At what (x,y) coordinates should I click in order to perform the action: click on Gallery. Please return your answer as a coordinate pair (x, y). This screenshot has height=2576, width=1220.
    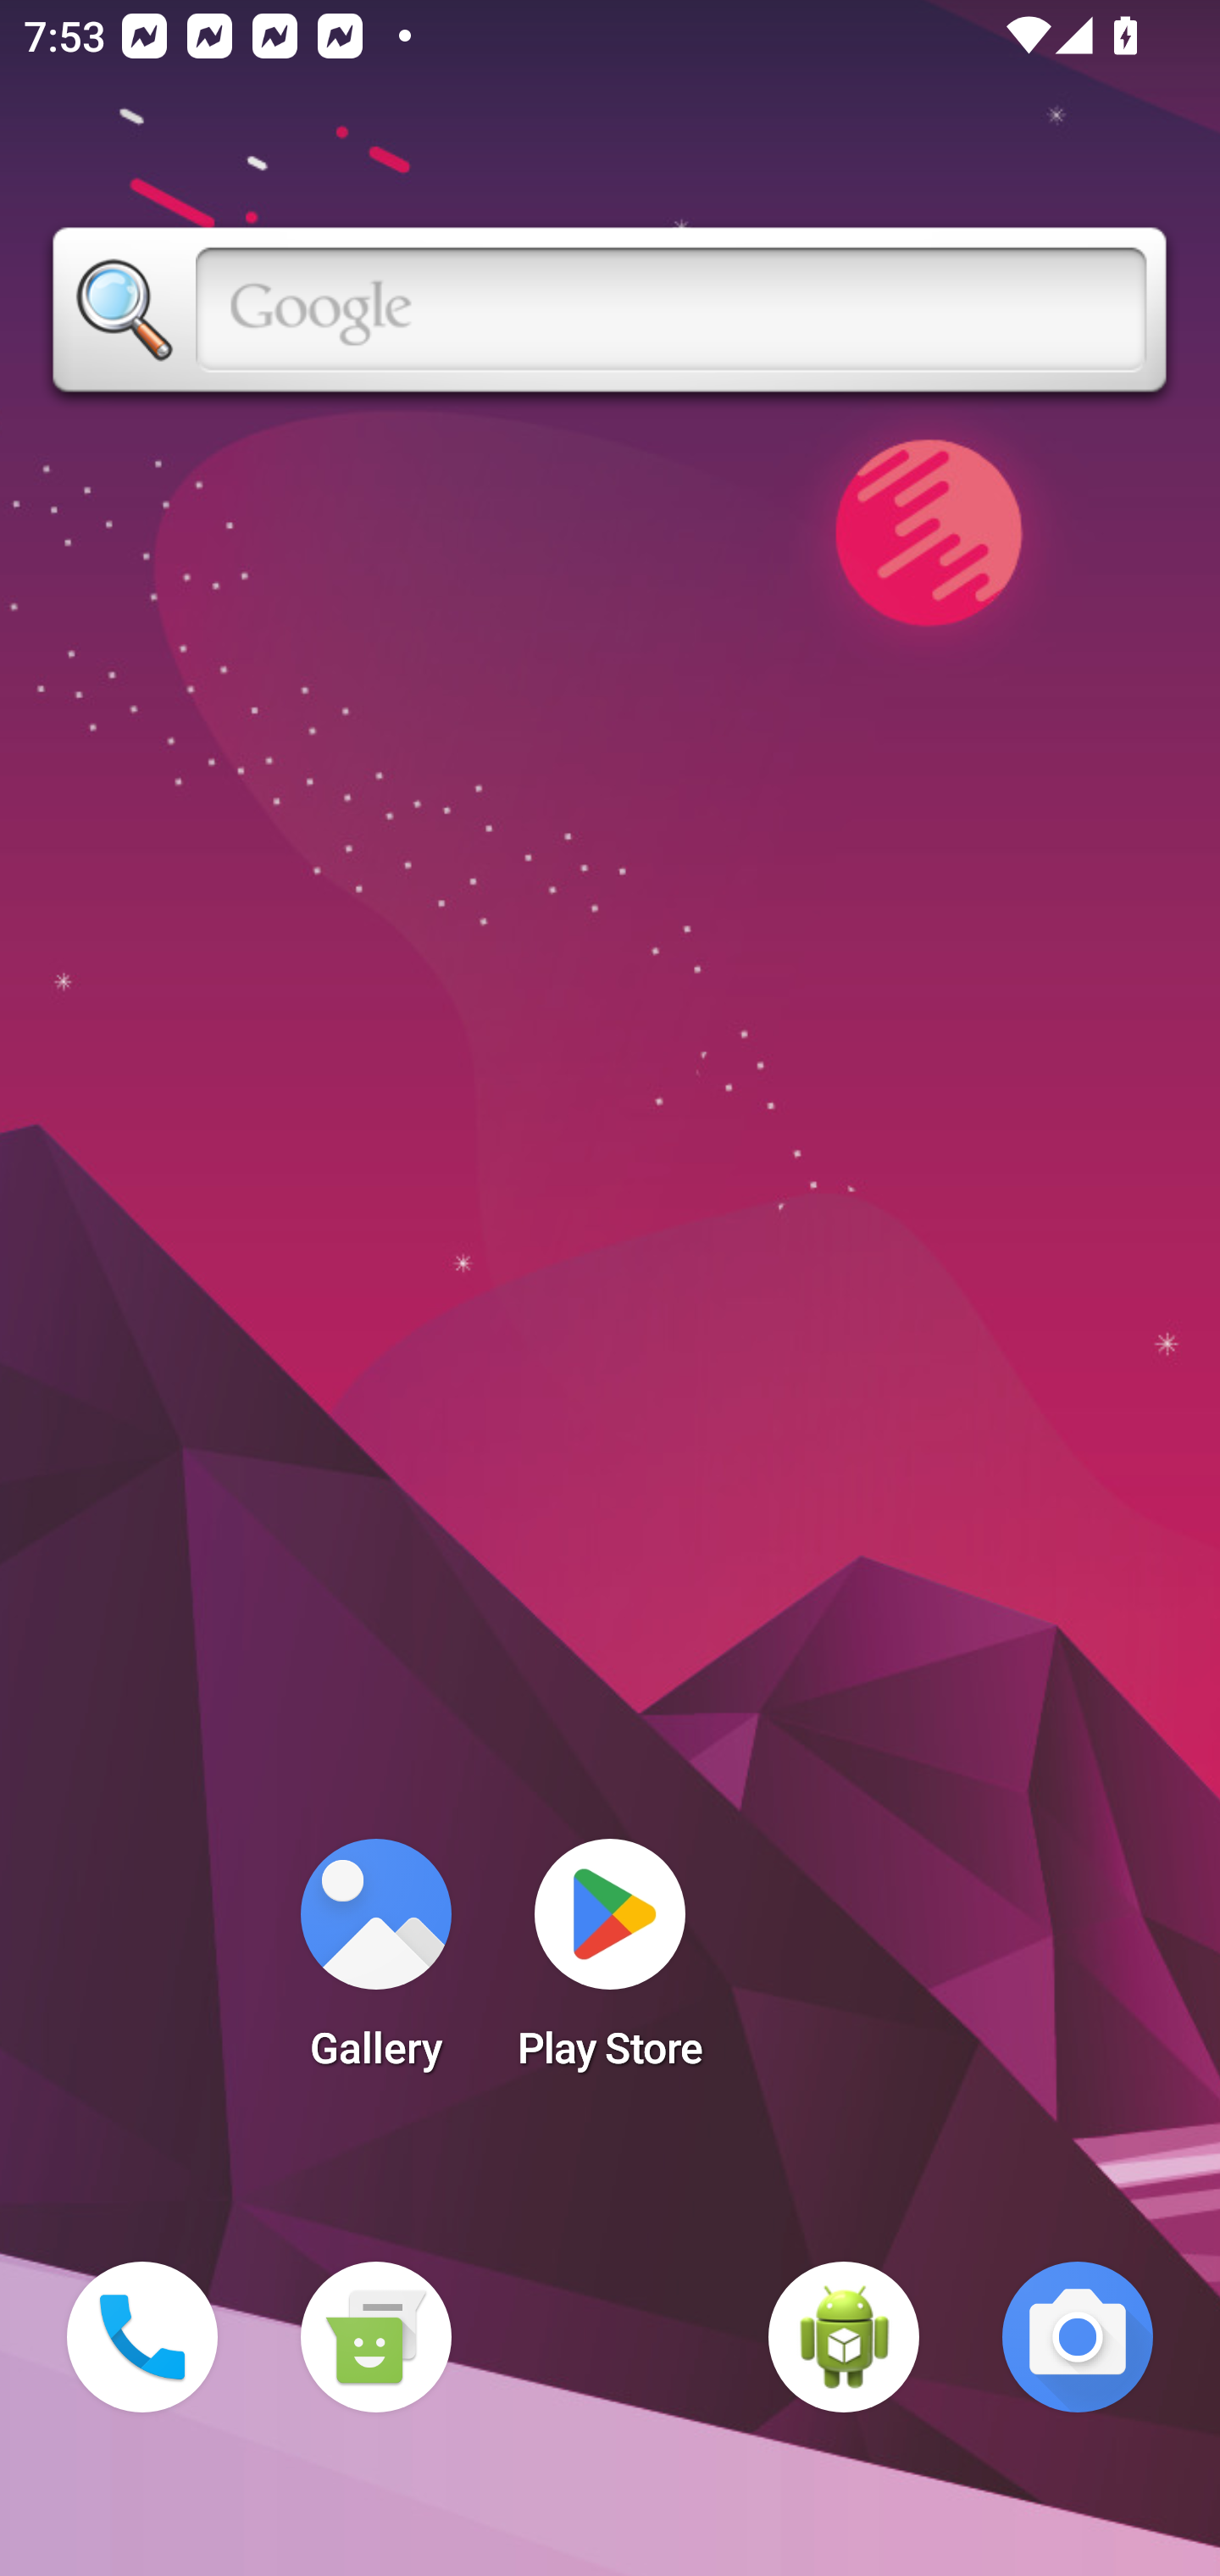
    Looking at the image, I should click on (375, 1964).